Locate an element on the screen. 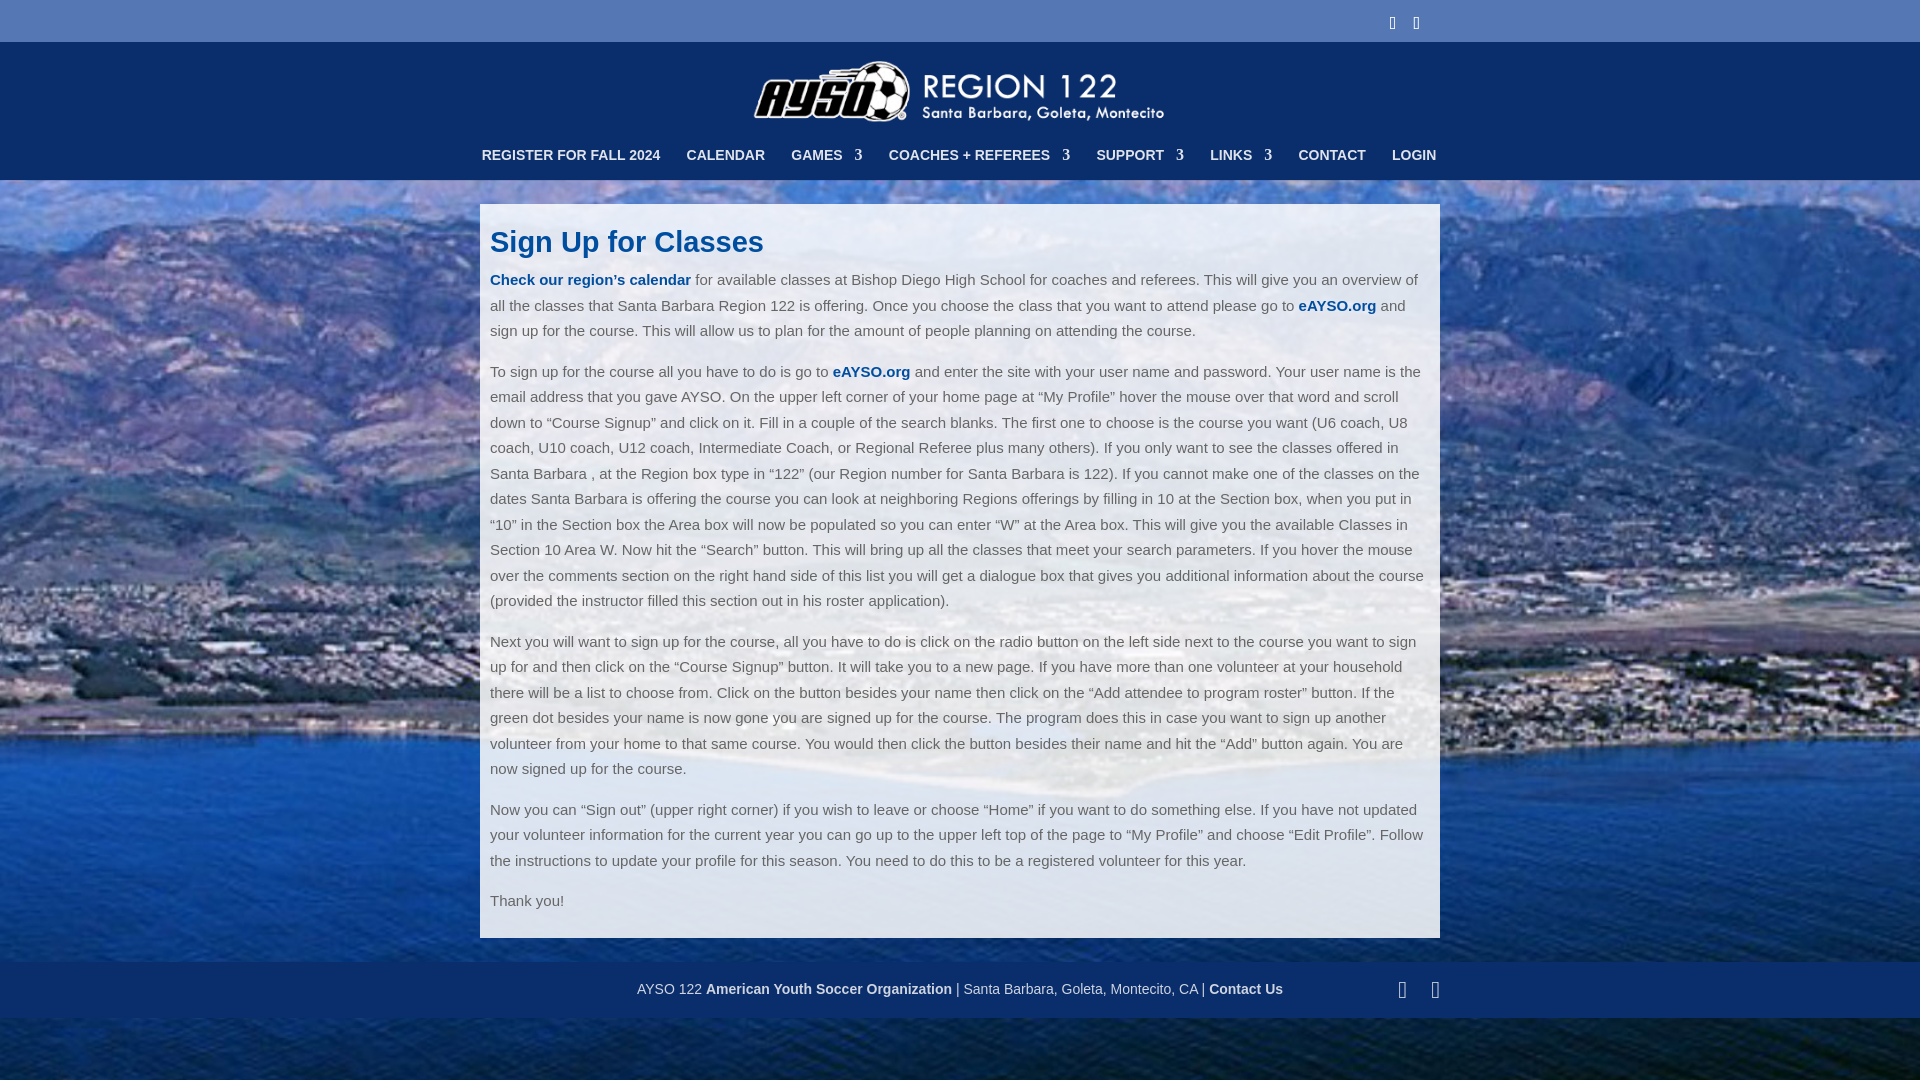 This screenshot has width=1920, height=1080. SUPPORT is located at coordinates (1140, 164).